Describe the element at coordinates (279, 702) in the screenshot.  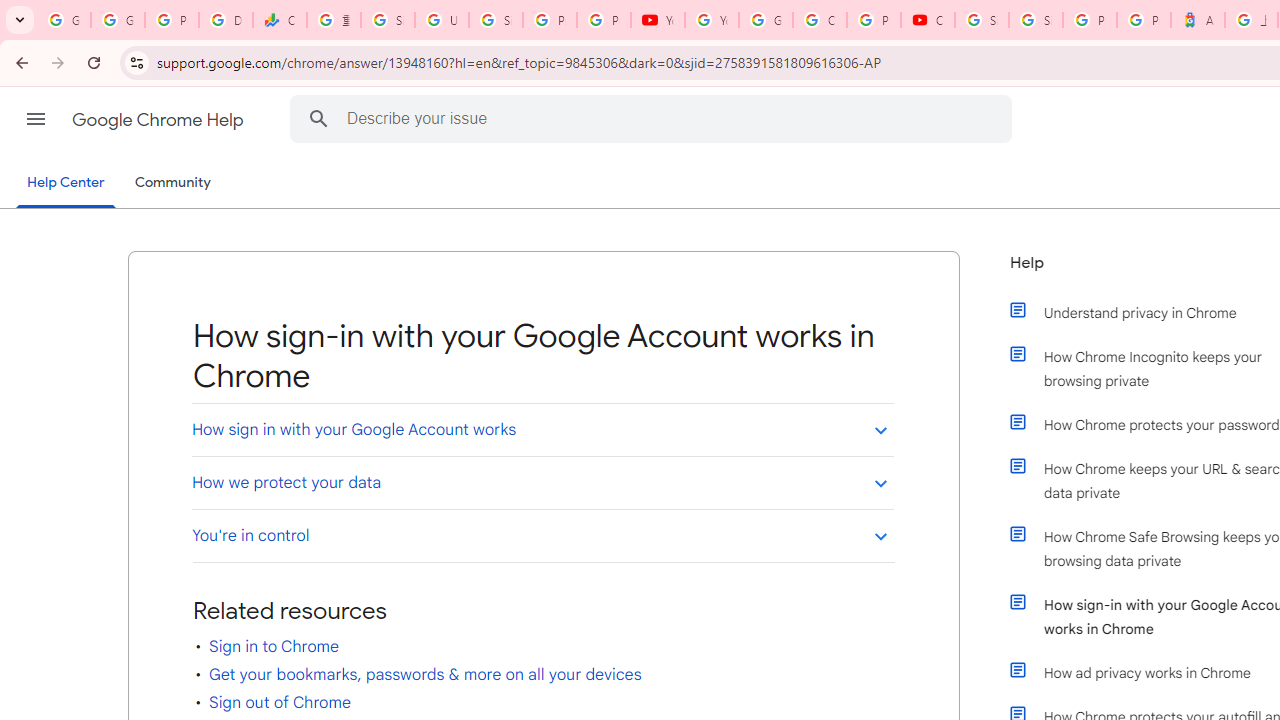
I see `Sign out of Chrome` at that location.